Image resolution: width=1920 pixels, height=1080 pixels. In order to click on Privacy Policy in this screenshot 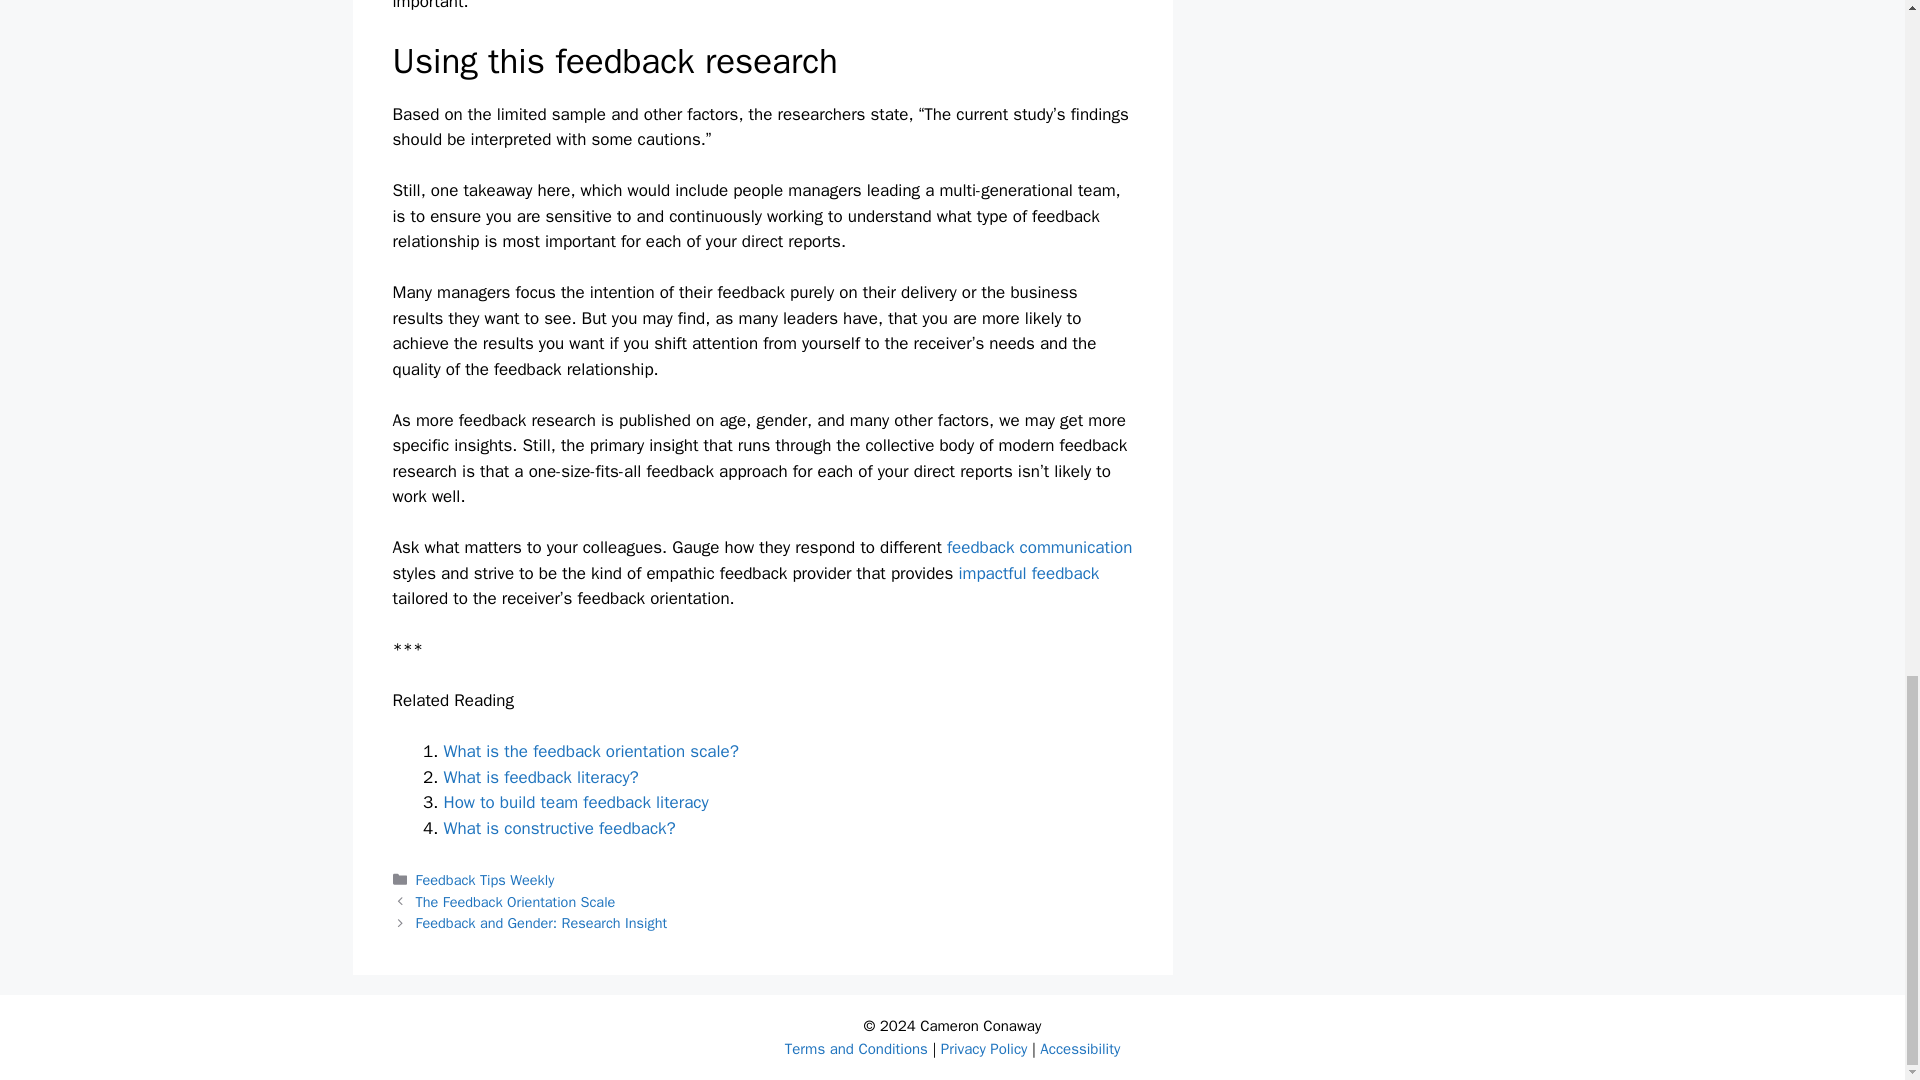, I will do `click(984, 1048)`.